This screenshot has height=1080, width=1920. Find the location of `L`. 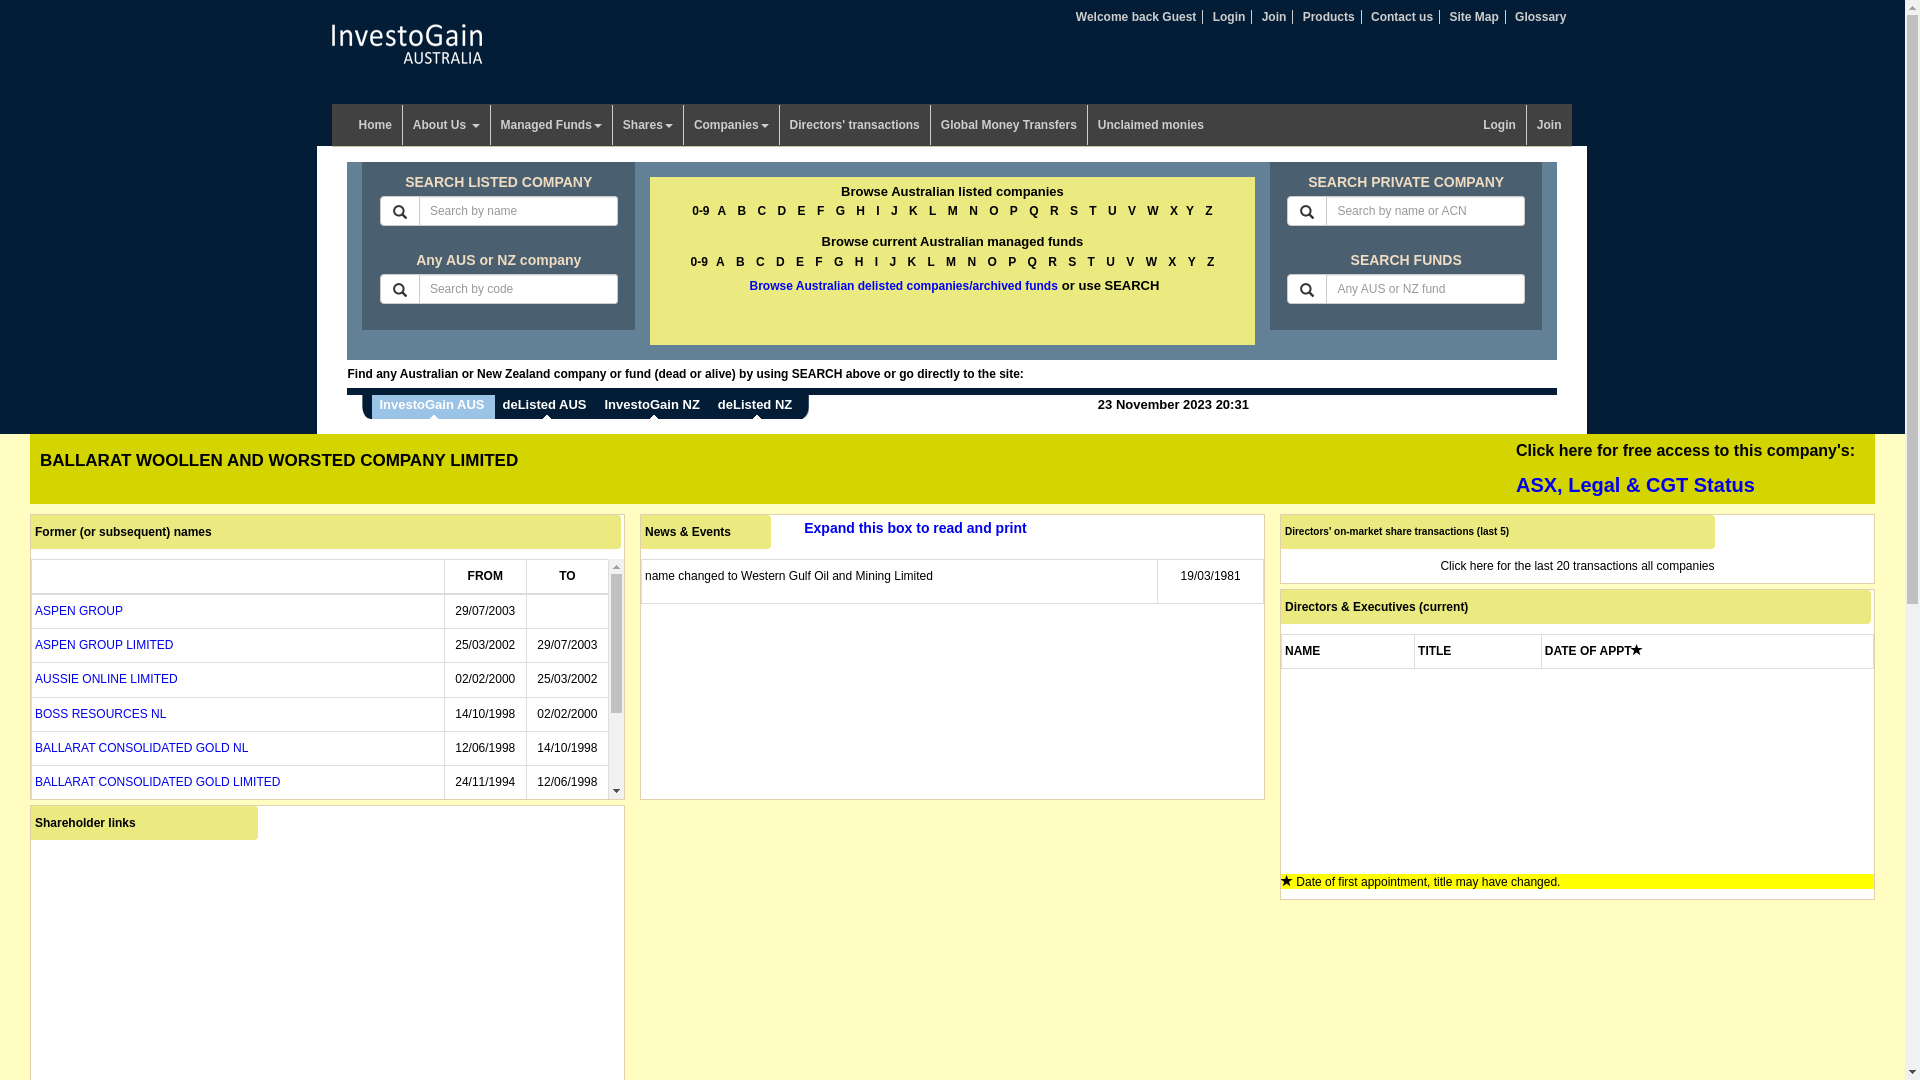

L is located at coordinates (932, 211).